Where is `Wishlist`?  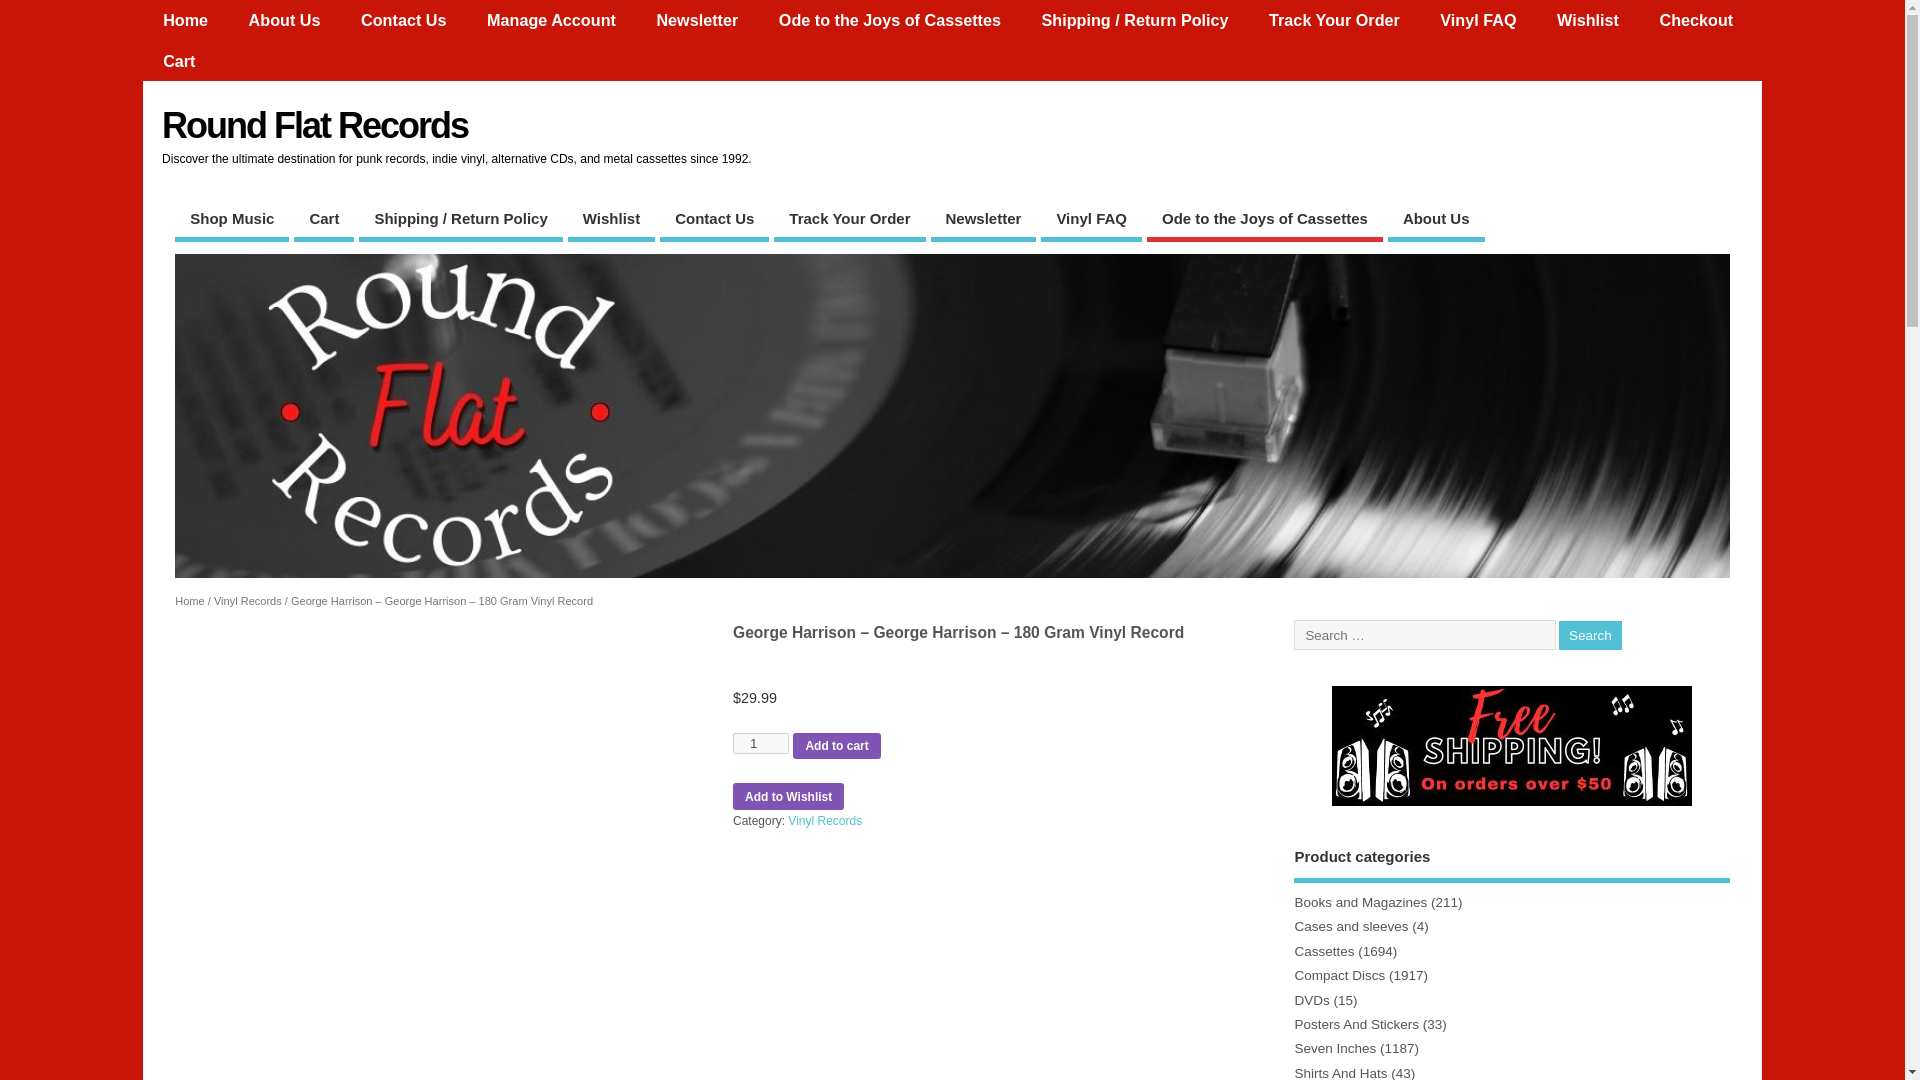 Wishlist is located at coordinates (1588, 20).